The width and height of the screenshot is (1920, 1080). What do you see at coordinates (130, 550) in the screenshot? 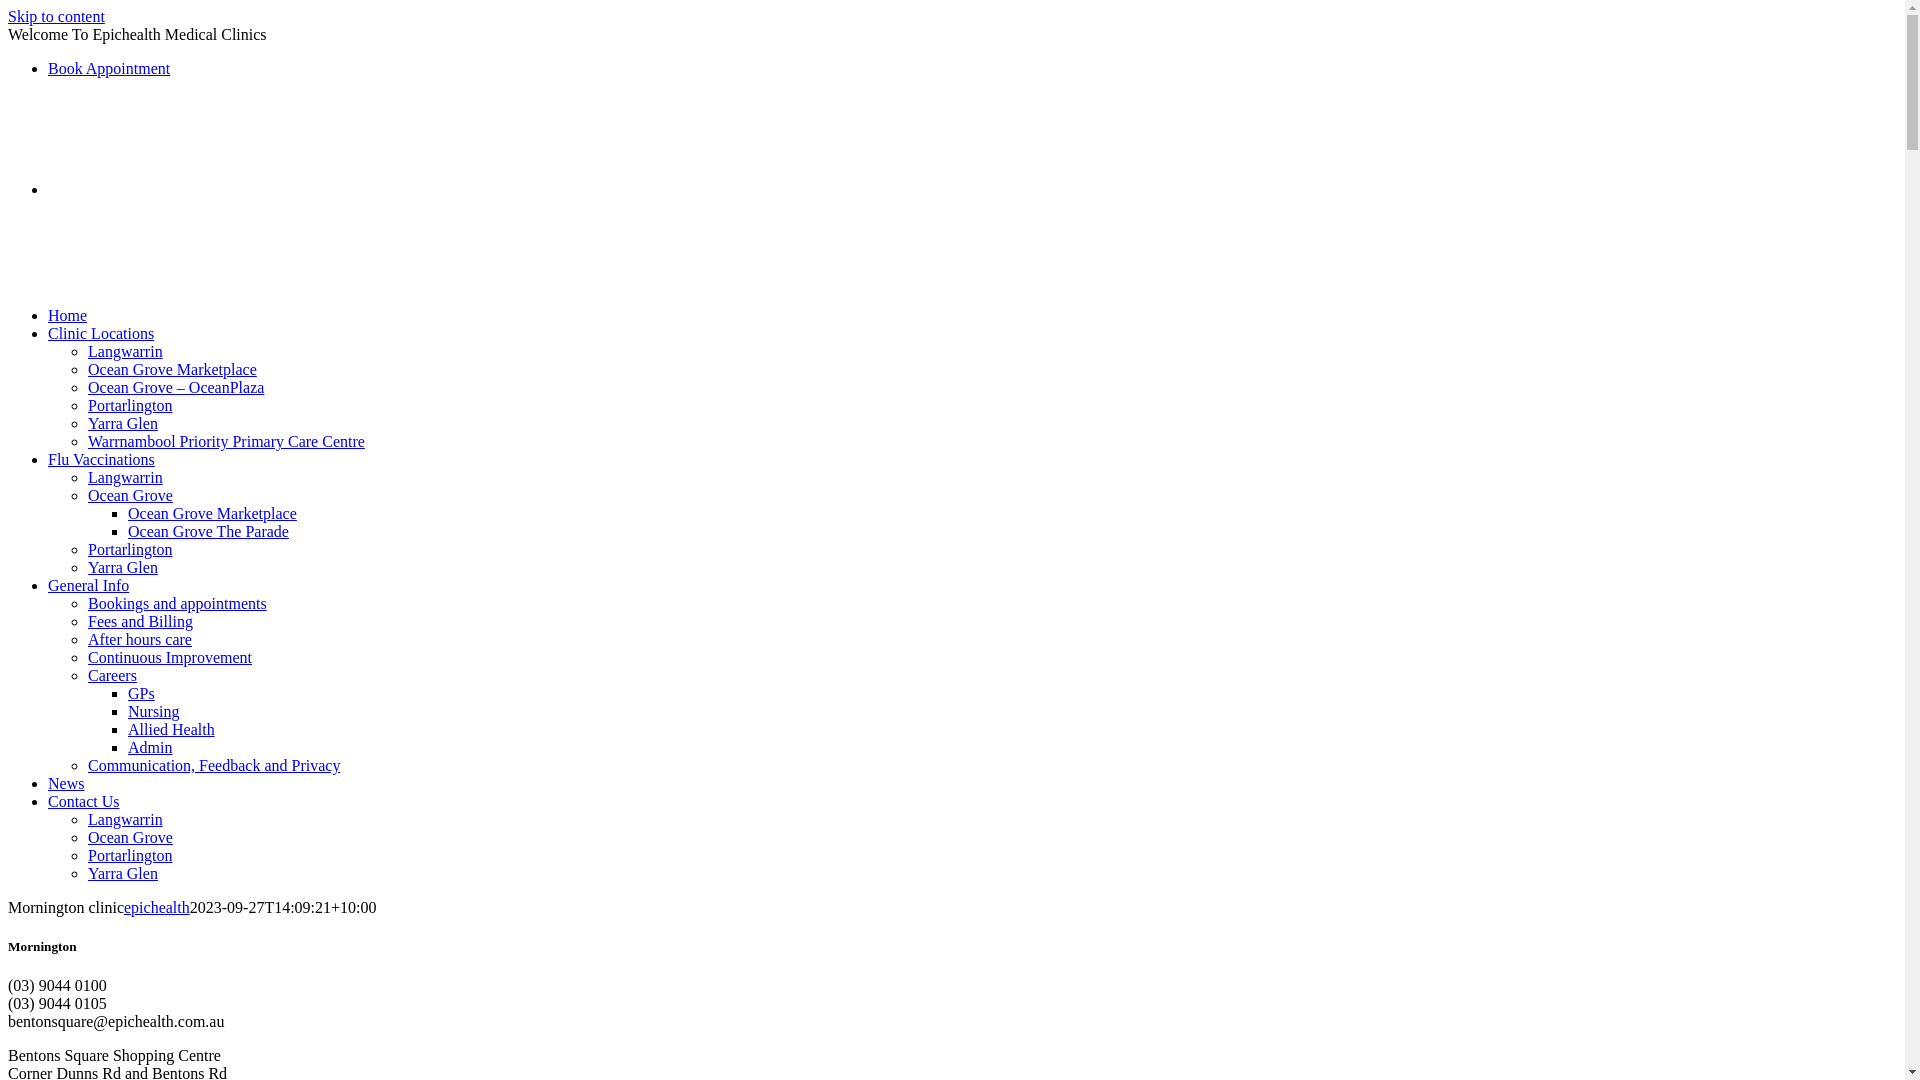
I see `Portarlington` at bounding box center [130, 550].